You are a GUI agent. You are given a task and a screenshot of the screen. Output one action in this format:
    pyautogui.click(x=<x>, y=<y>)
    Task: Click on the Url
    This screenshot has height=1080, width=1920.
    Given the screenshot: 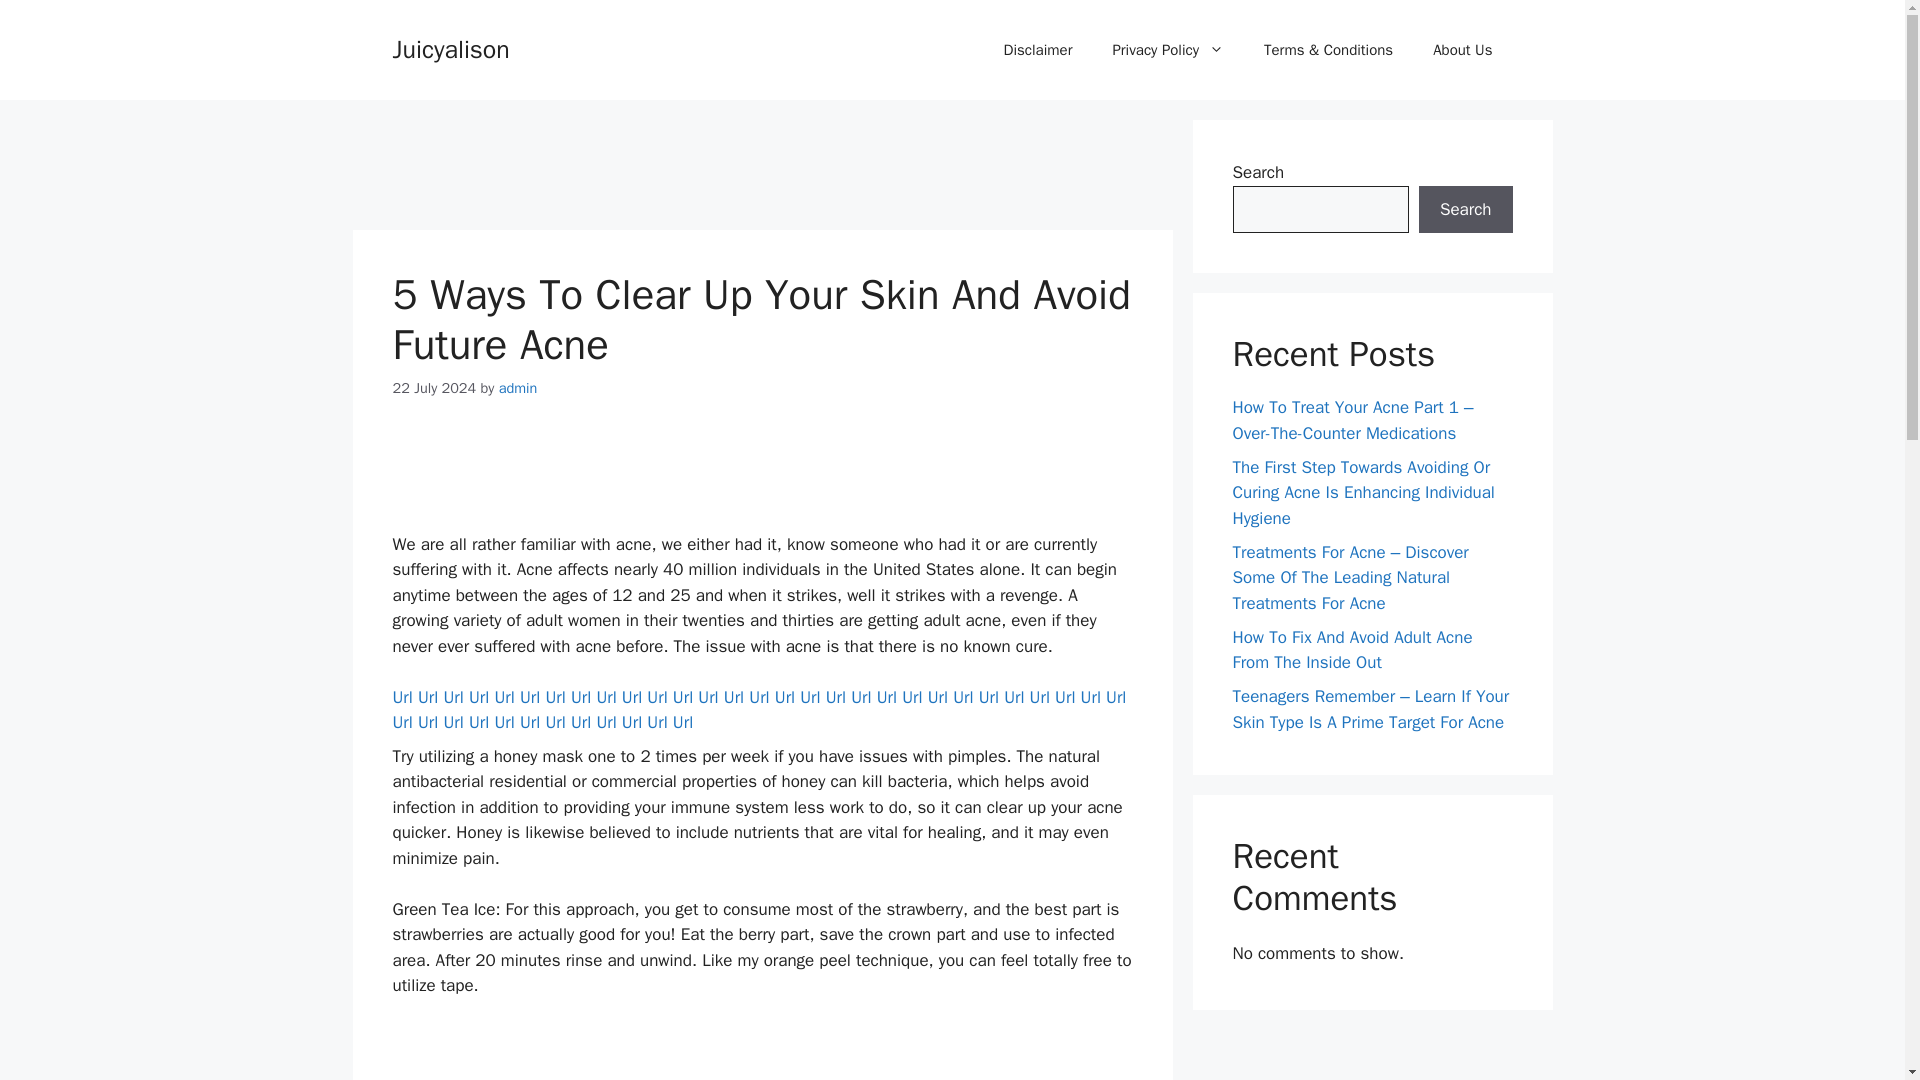 What is the action you would take?
    pyautogui.click(x=1090, y=697)
    